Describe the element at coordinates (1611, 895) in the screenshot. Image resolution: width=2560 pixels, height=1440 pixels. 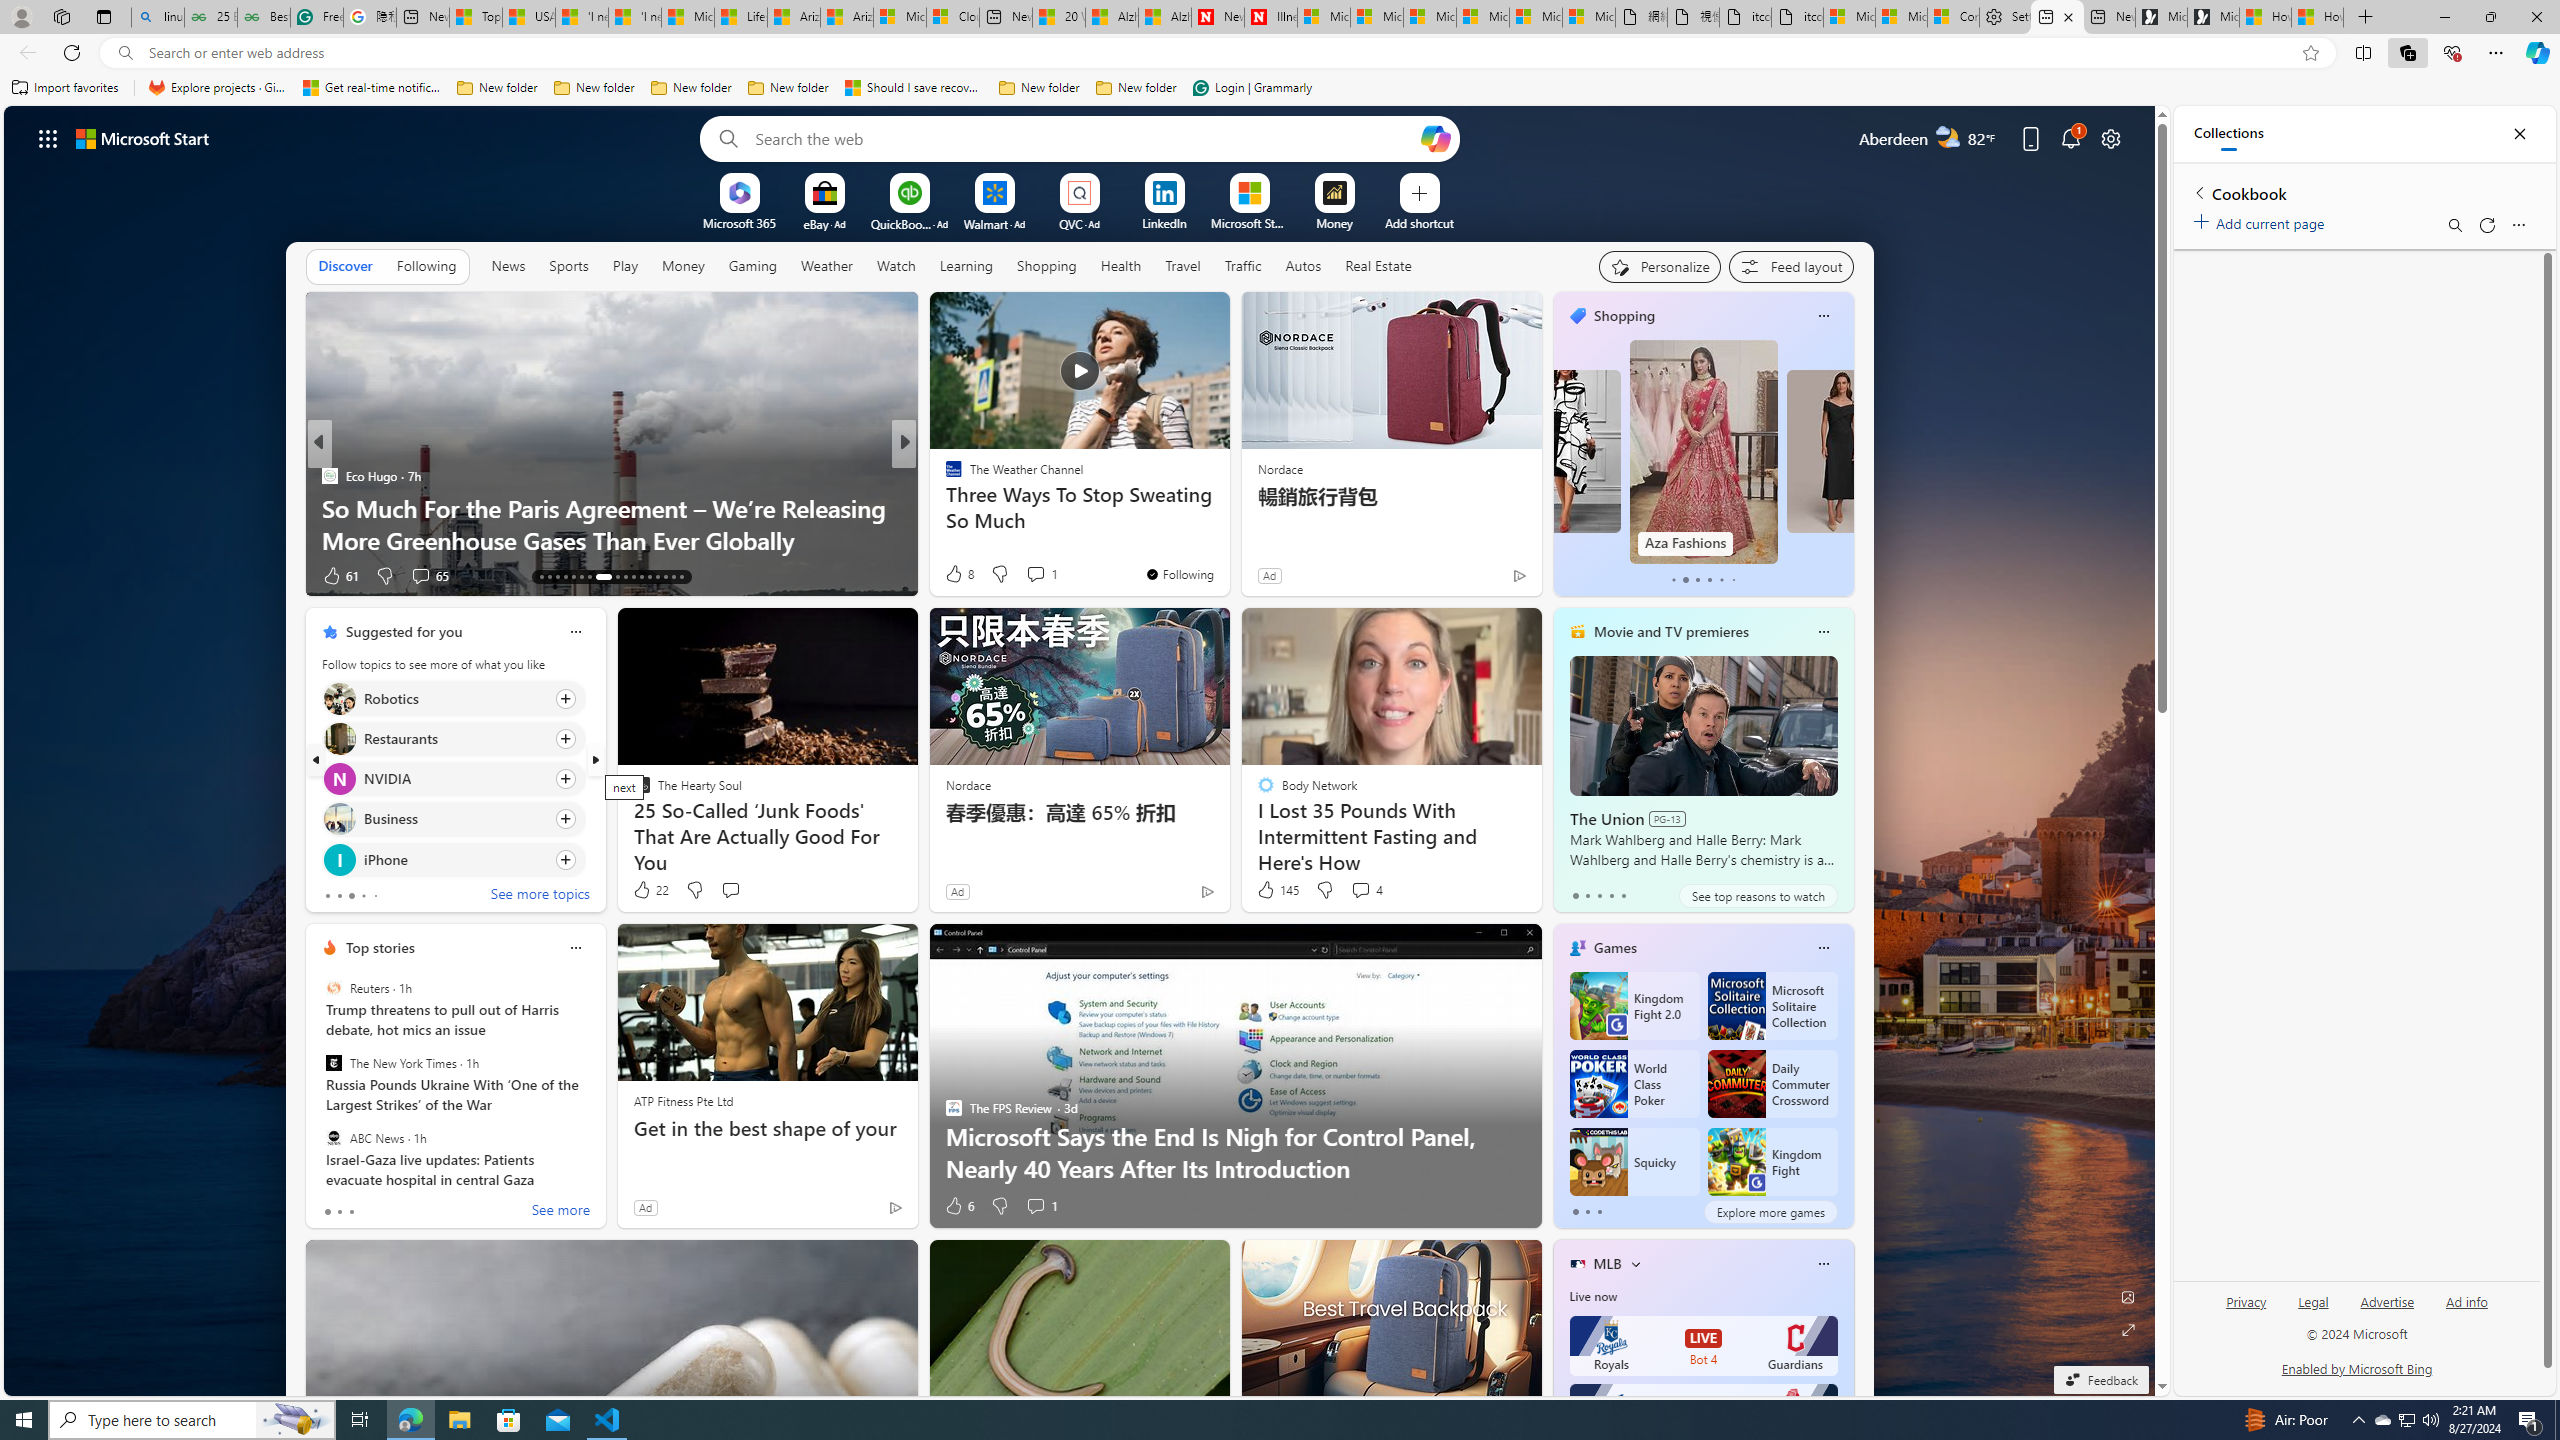
I see `tab-3` at that location.